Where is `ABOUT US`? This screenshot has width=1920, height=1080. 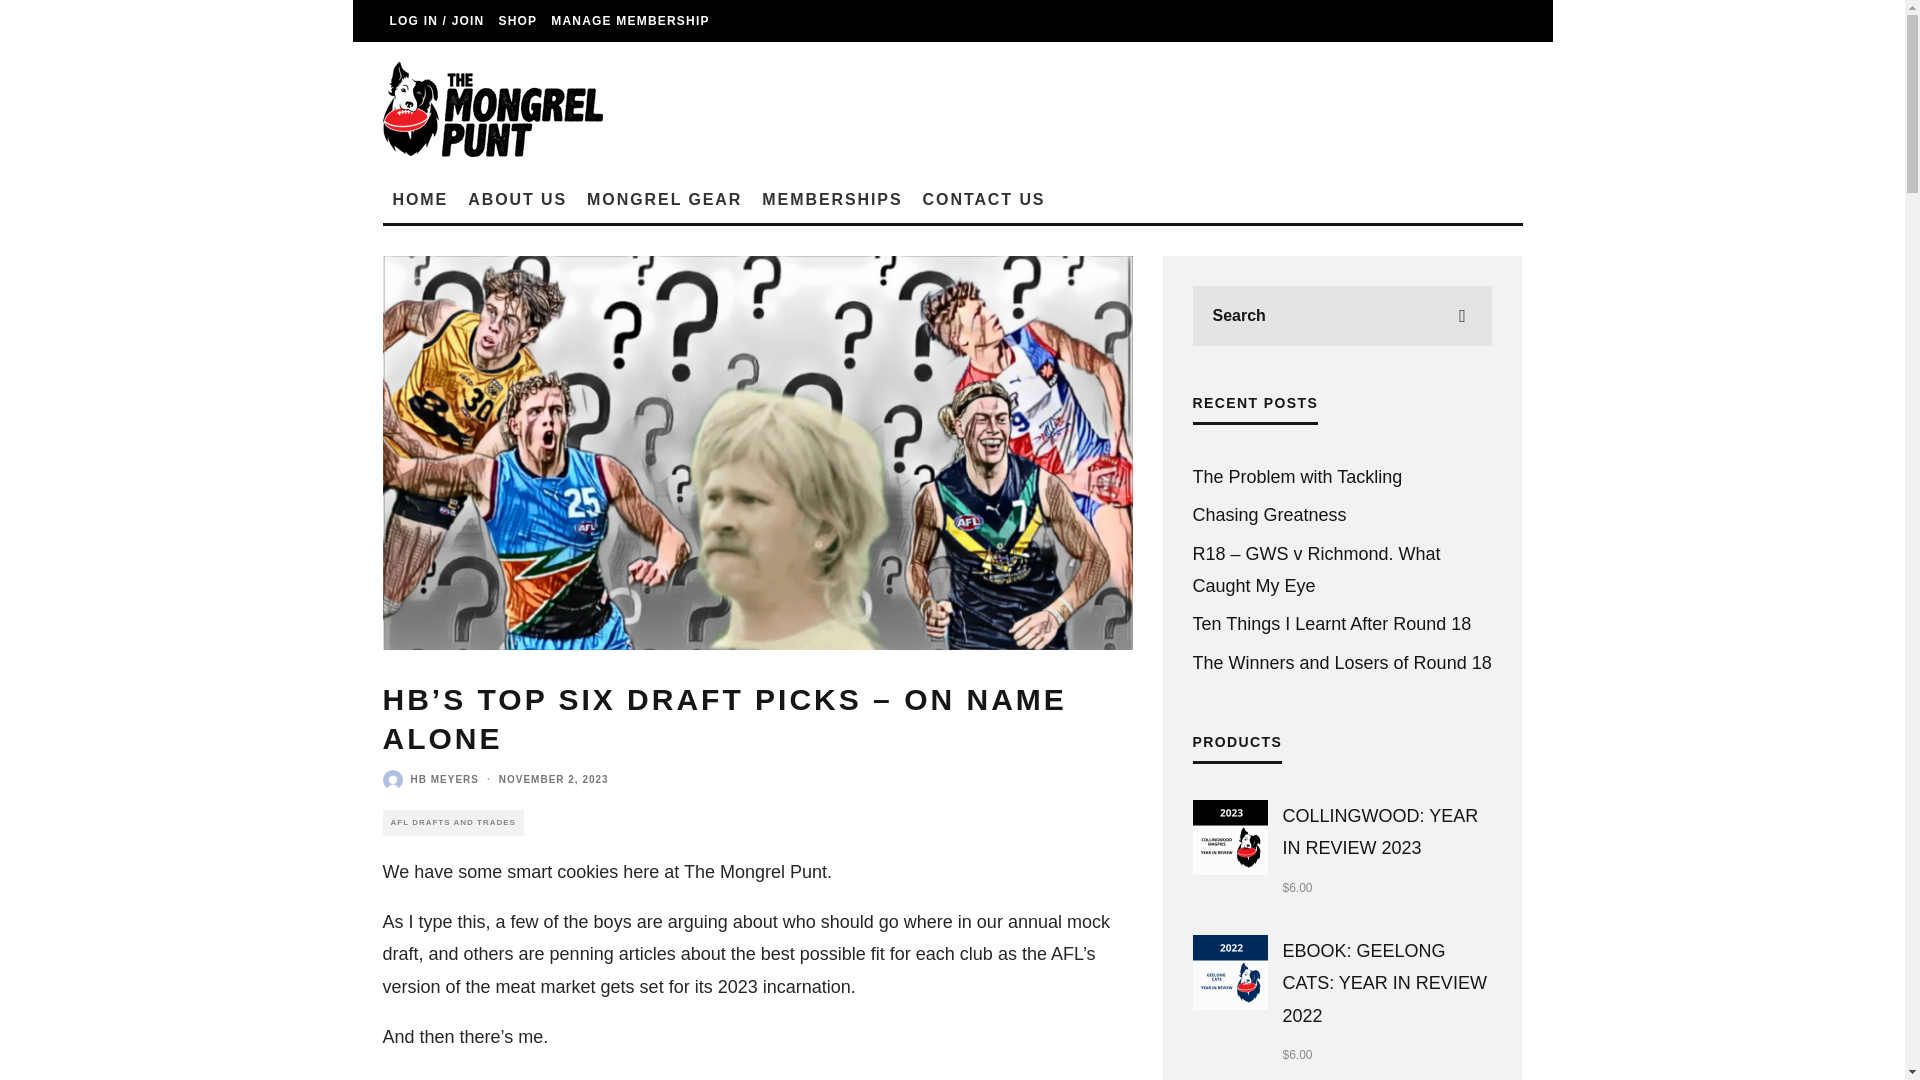 ABOUT US is located at coordinates (518, 200).